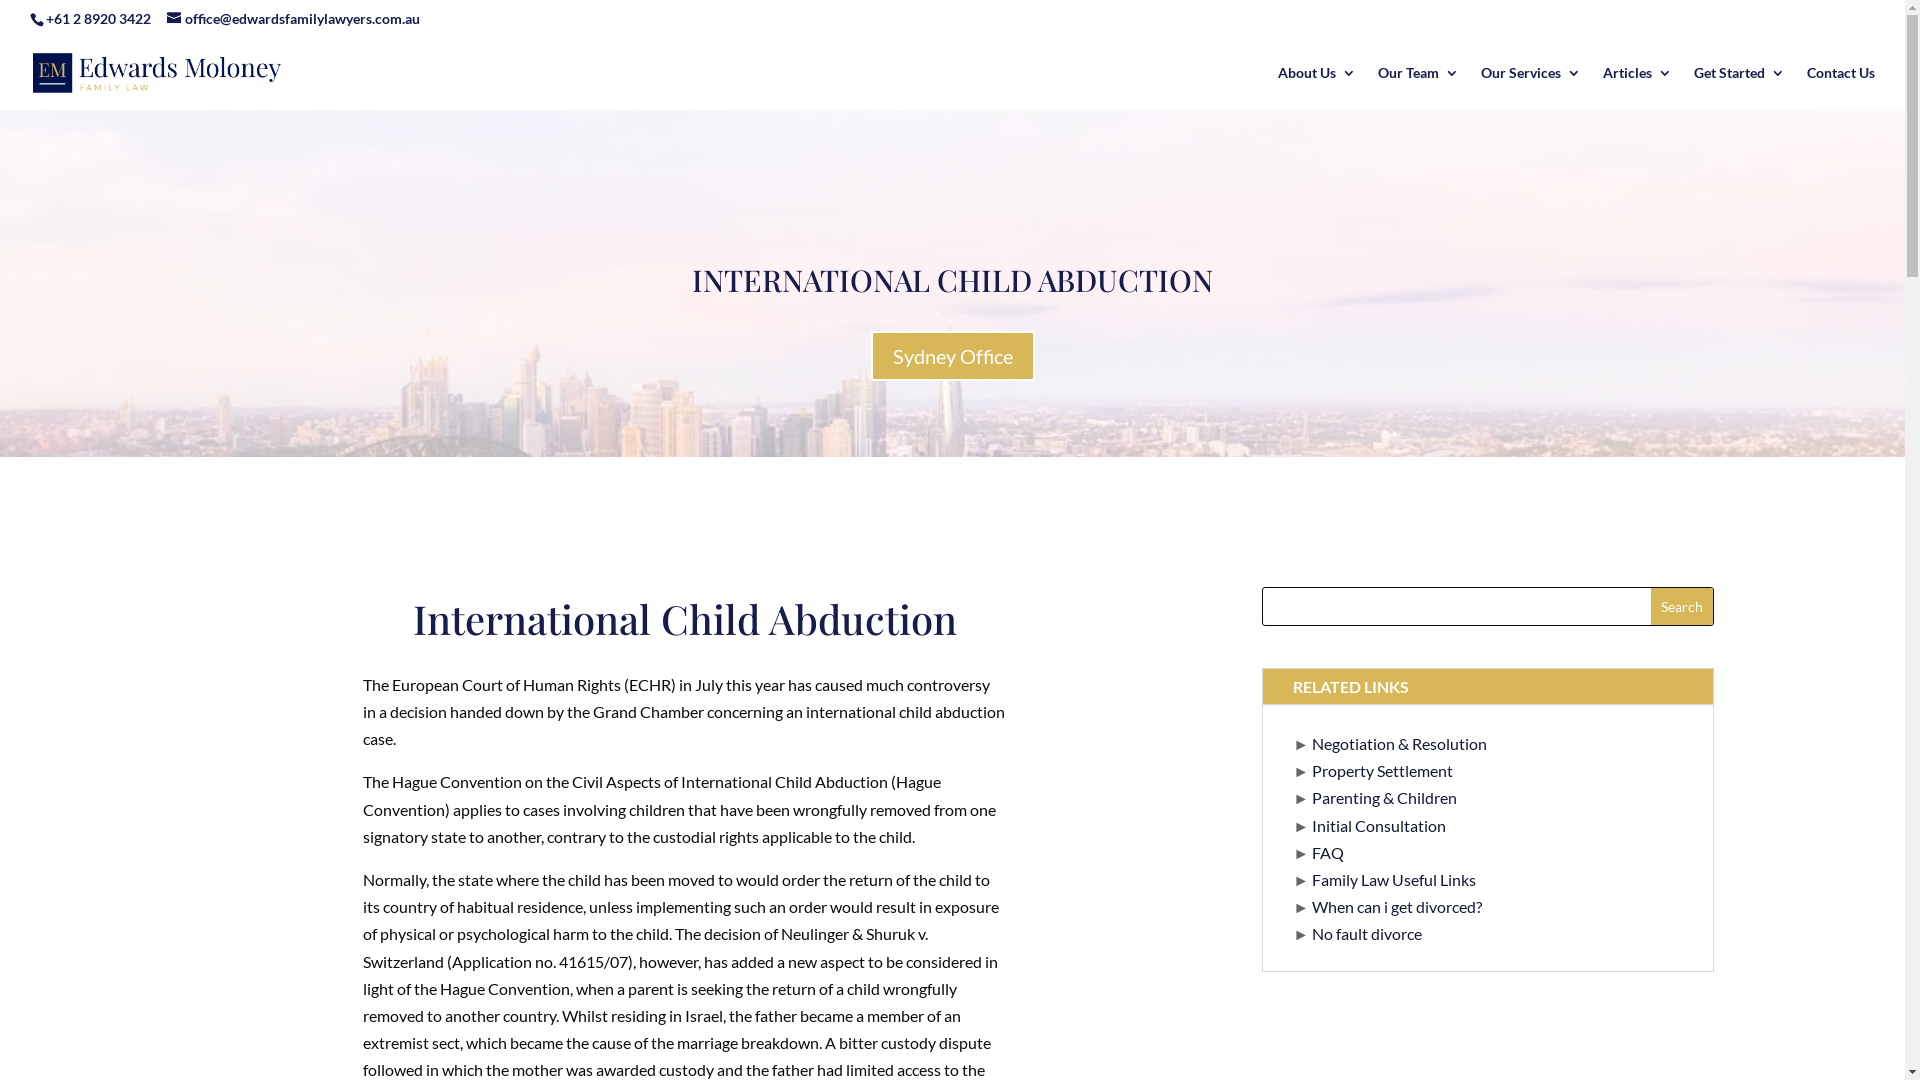 The image size is (1920, 1080). Describe the element at coordinates (1682, 606) in the screenshot. I see `Search` at that location.